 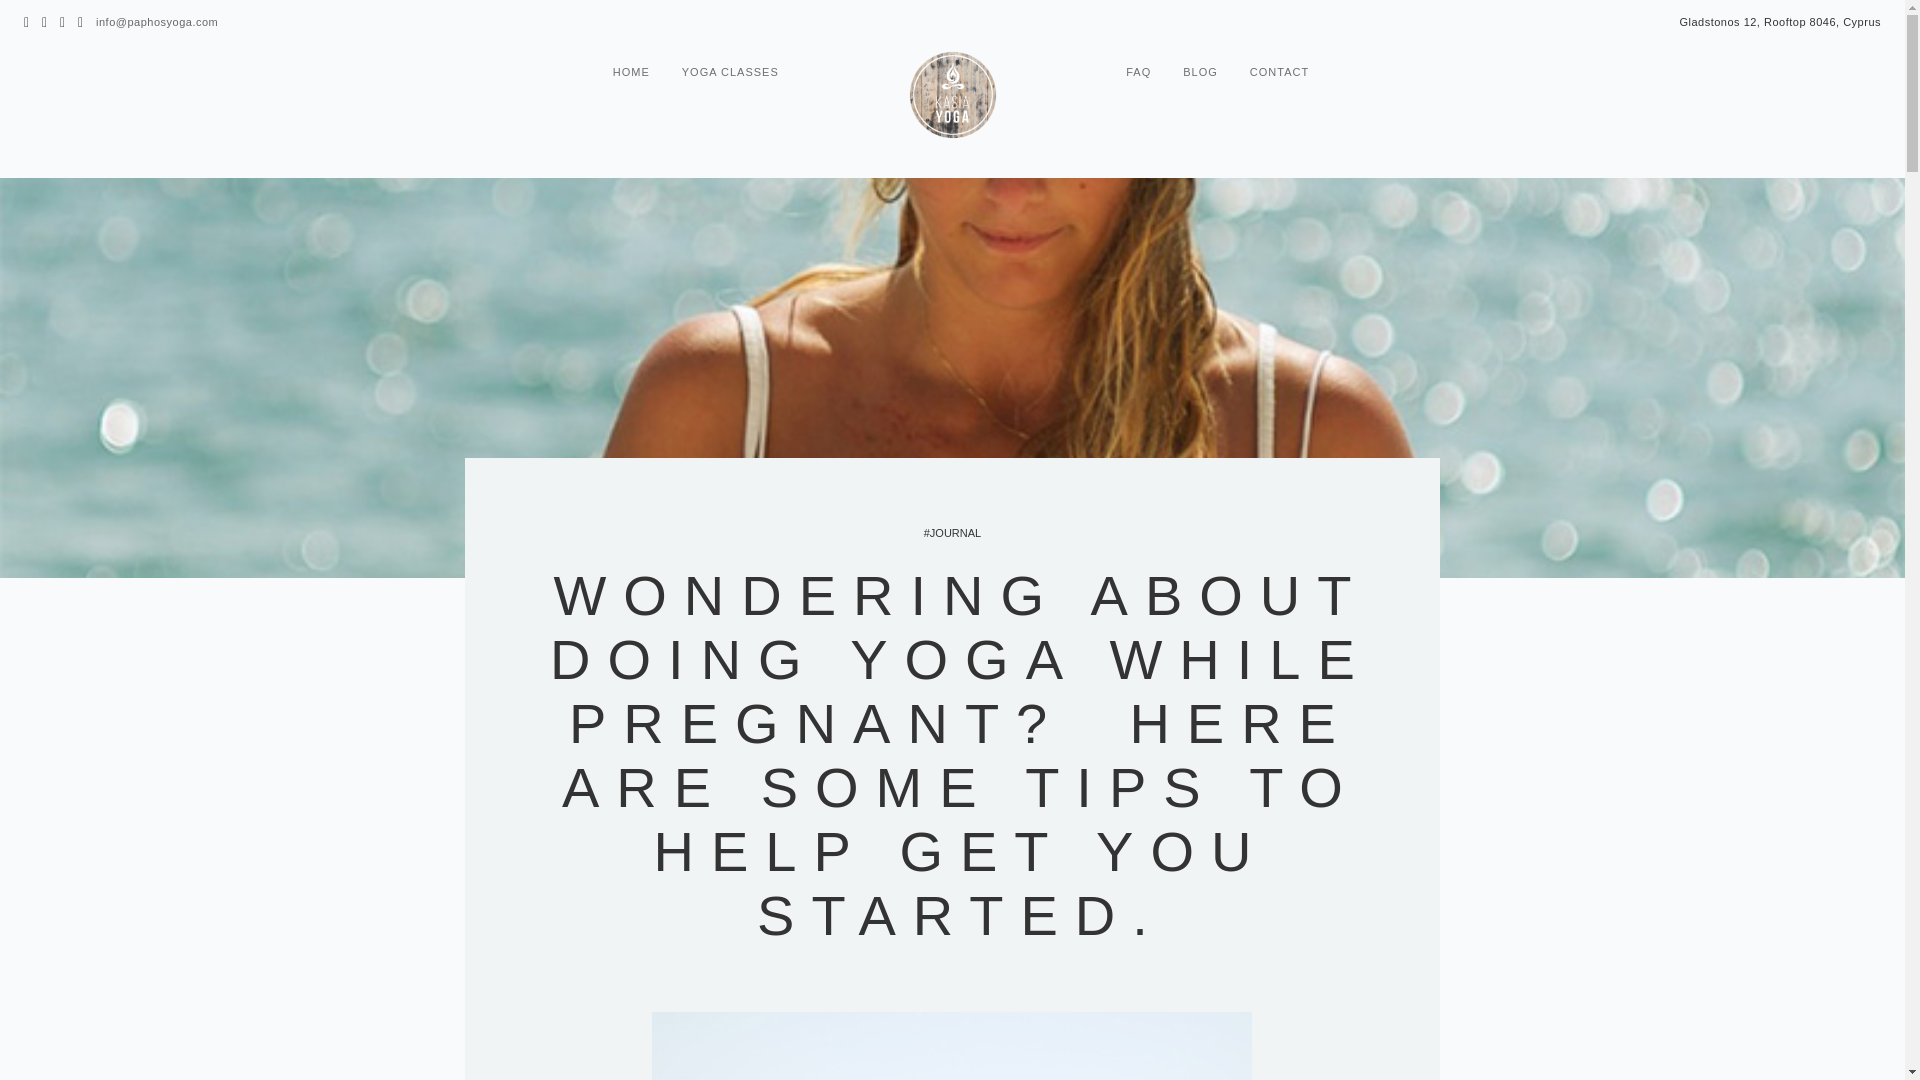 I want to click on CONTACT, so click(x=1279, y=76).